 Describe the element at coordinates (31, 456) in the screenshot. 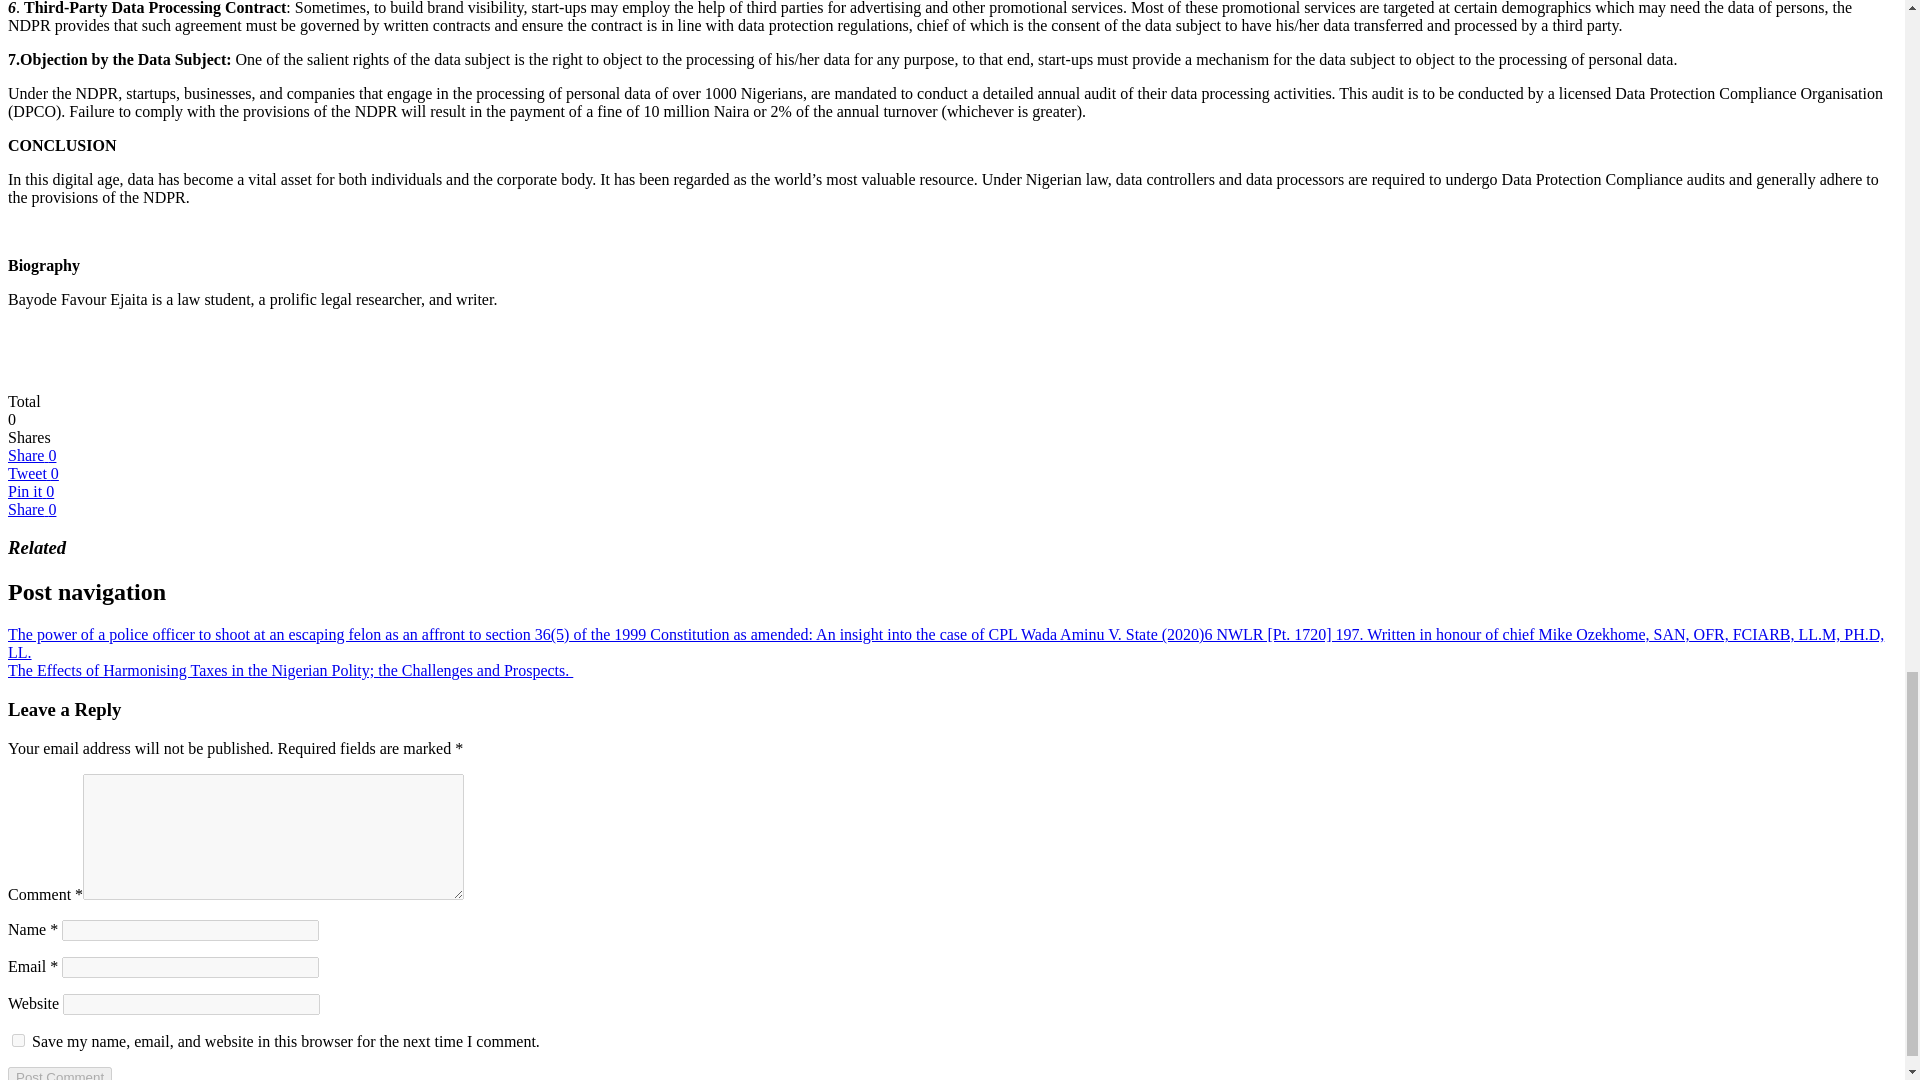

I see `Share 0` at that location.